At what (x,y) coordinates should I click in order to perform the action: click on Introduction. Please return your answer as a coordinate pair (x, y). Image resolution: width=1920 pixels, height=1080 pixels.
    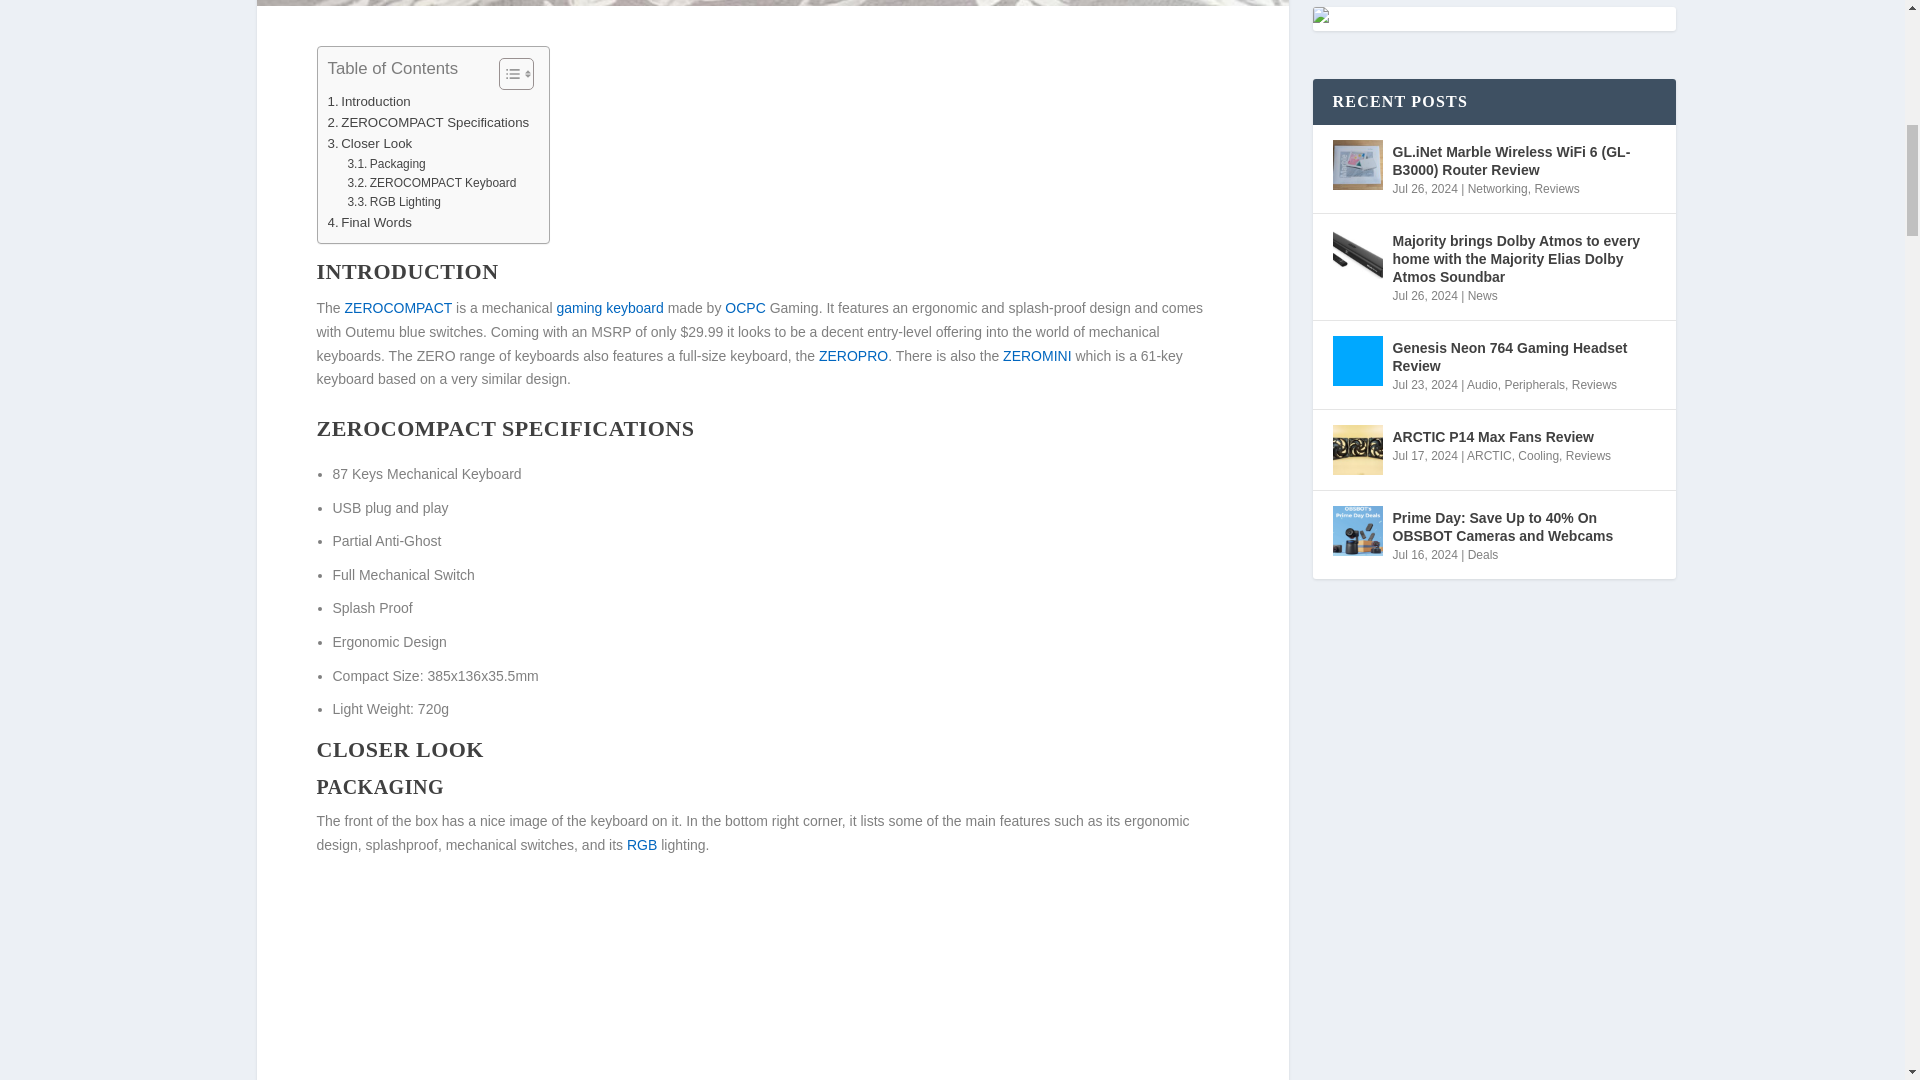
    Looking at the image, I should click on (369, 101).